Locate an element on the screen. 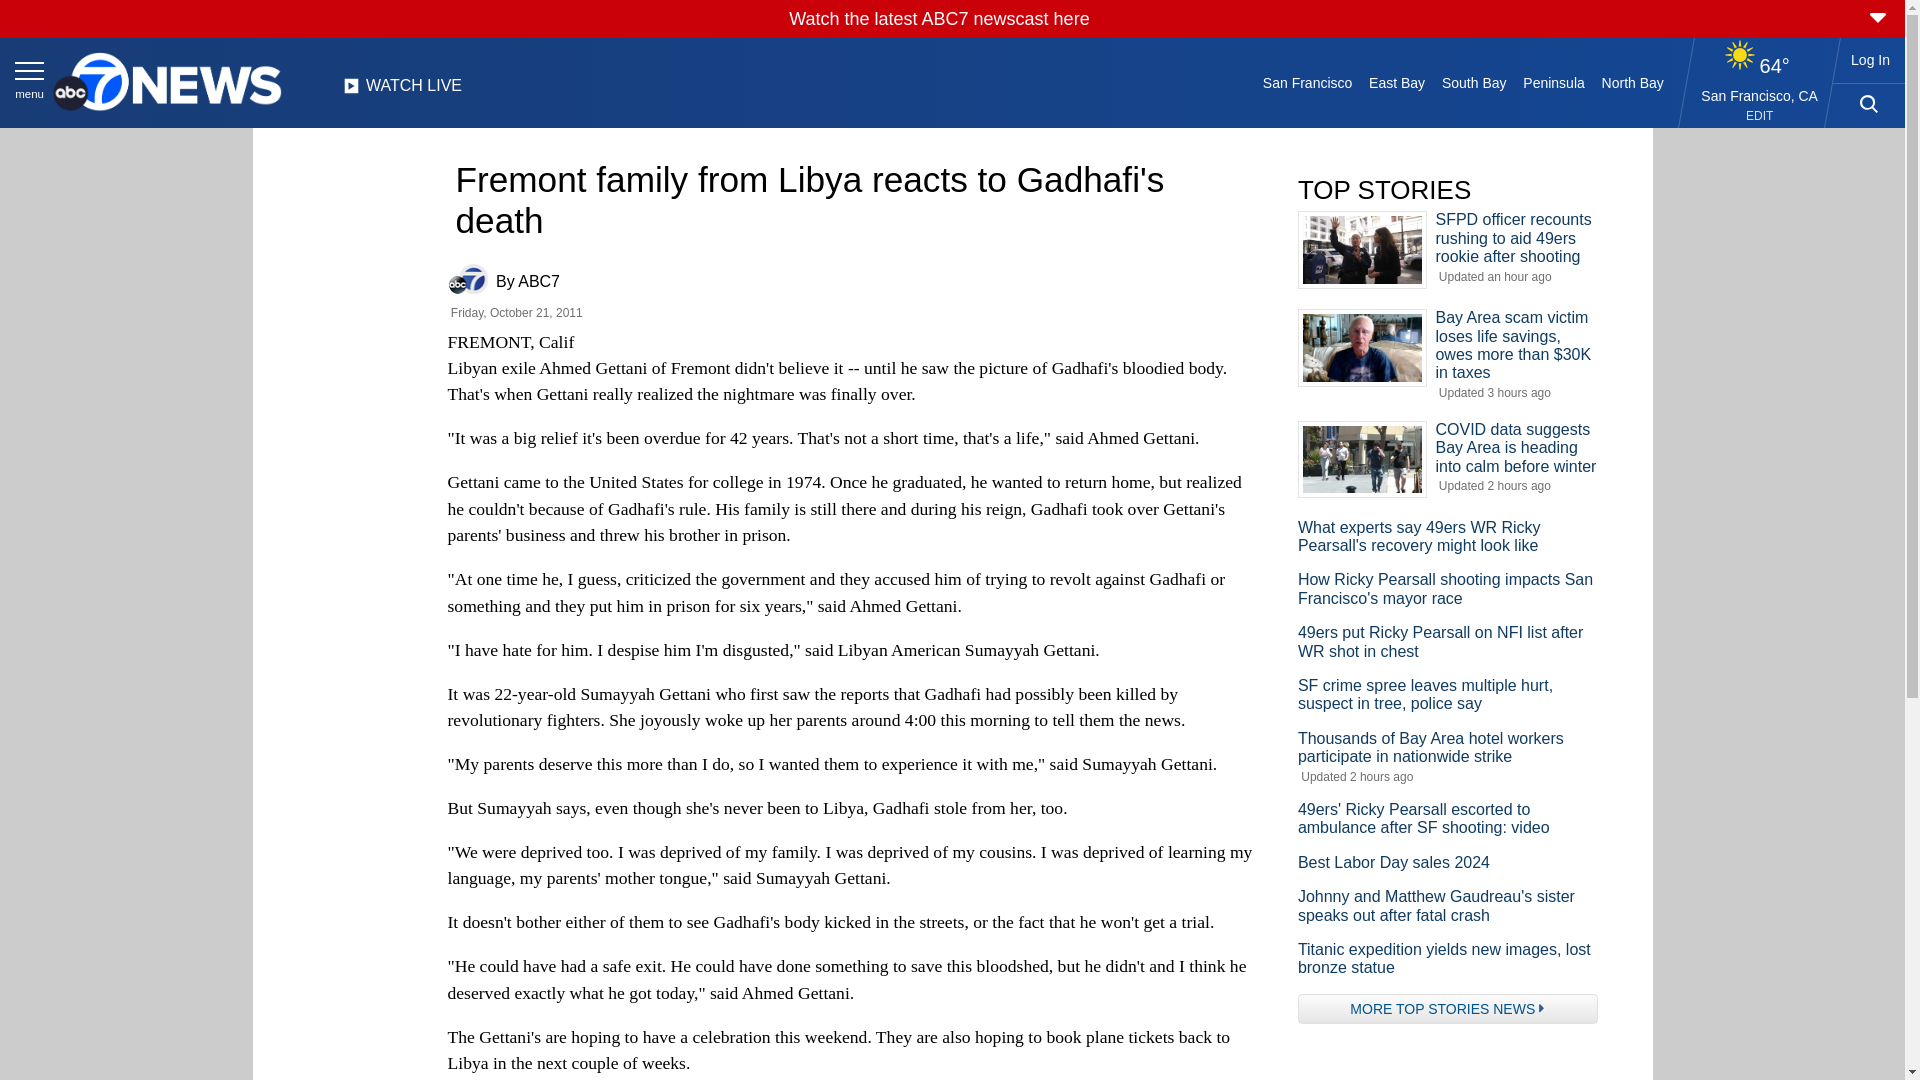  South Bay is located at coordinates (1474, 82).